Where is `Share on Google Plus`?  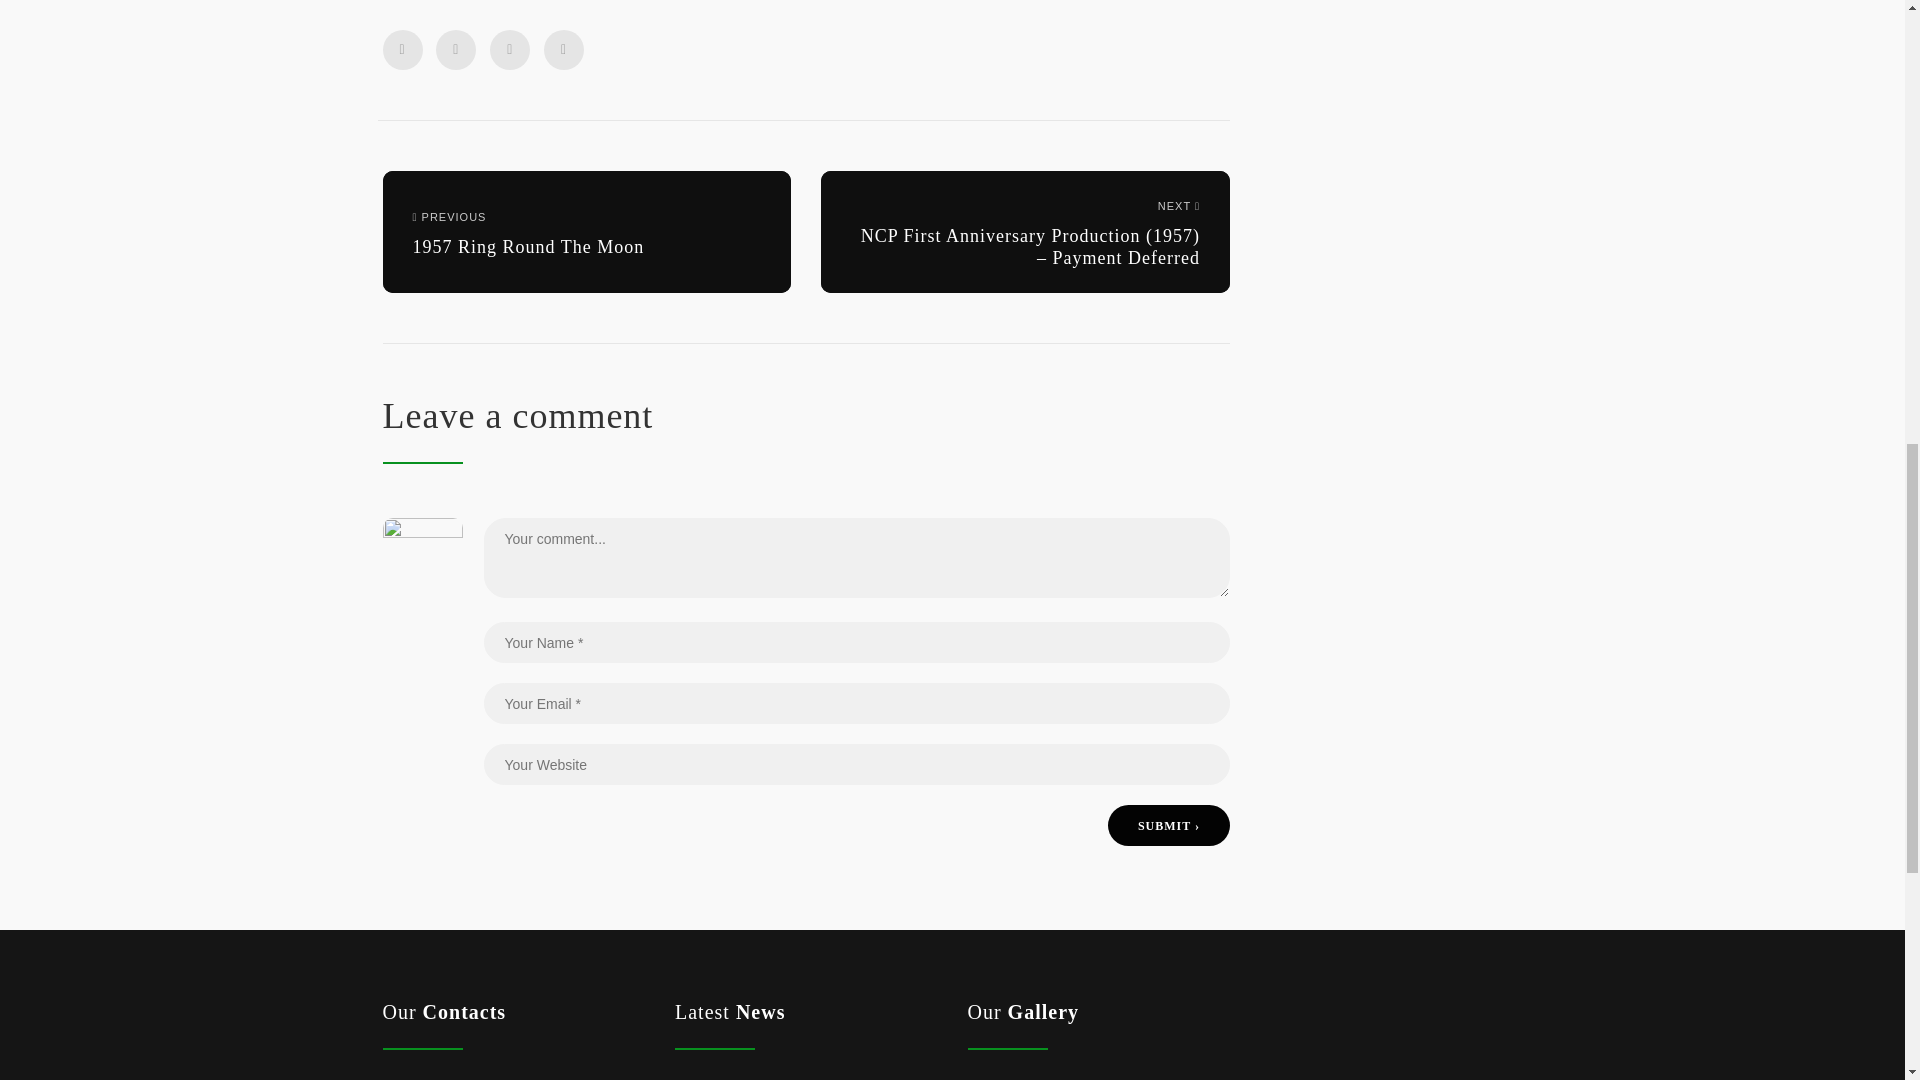 Share on Google Plus is located at coordinates (456, 50).